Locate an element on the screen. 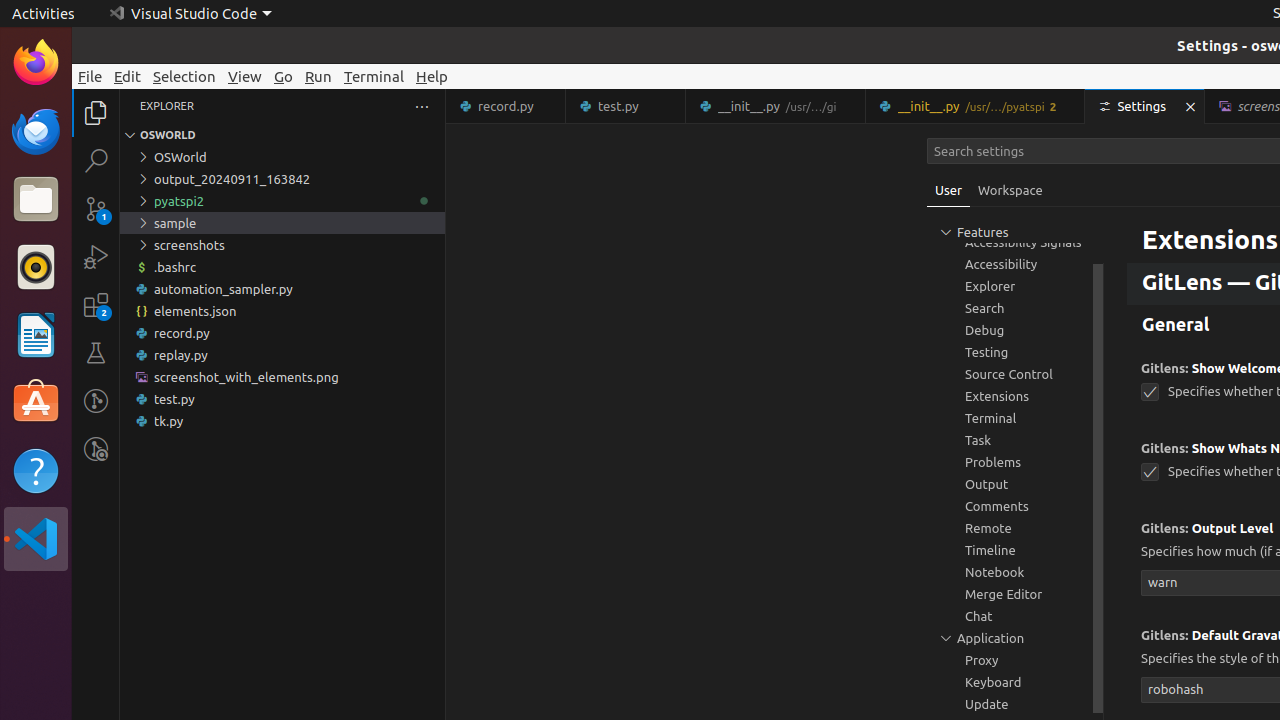 This screenshot has width=1280, height=720. Source Control, group is located at coordinates (1015, 374).